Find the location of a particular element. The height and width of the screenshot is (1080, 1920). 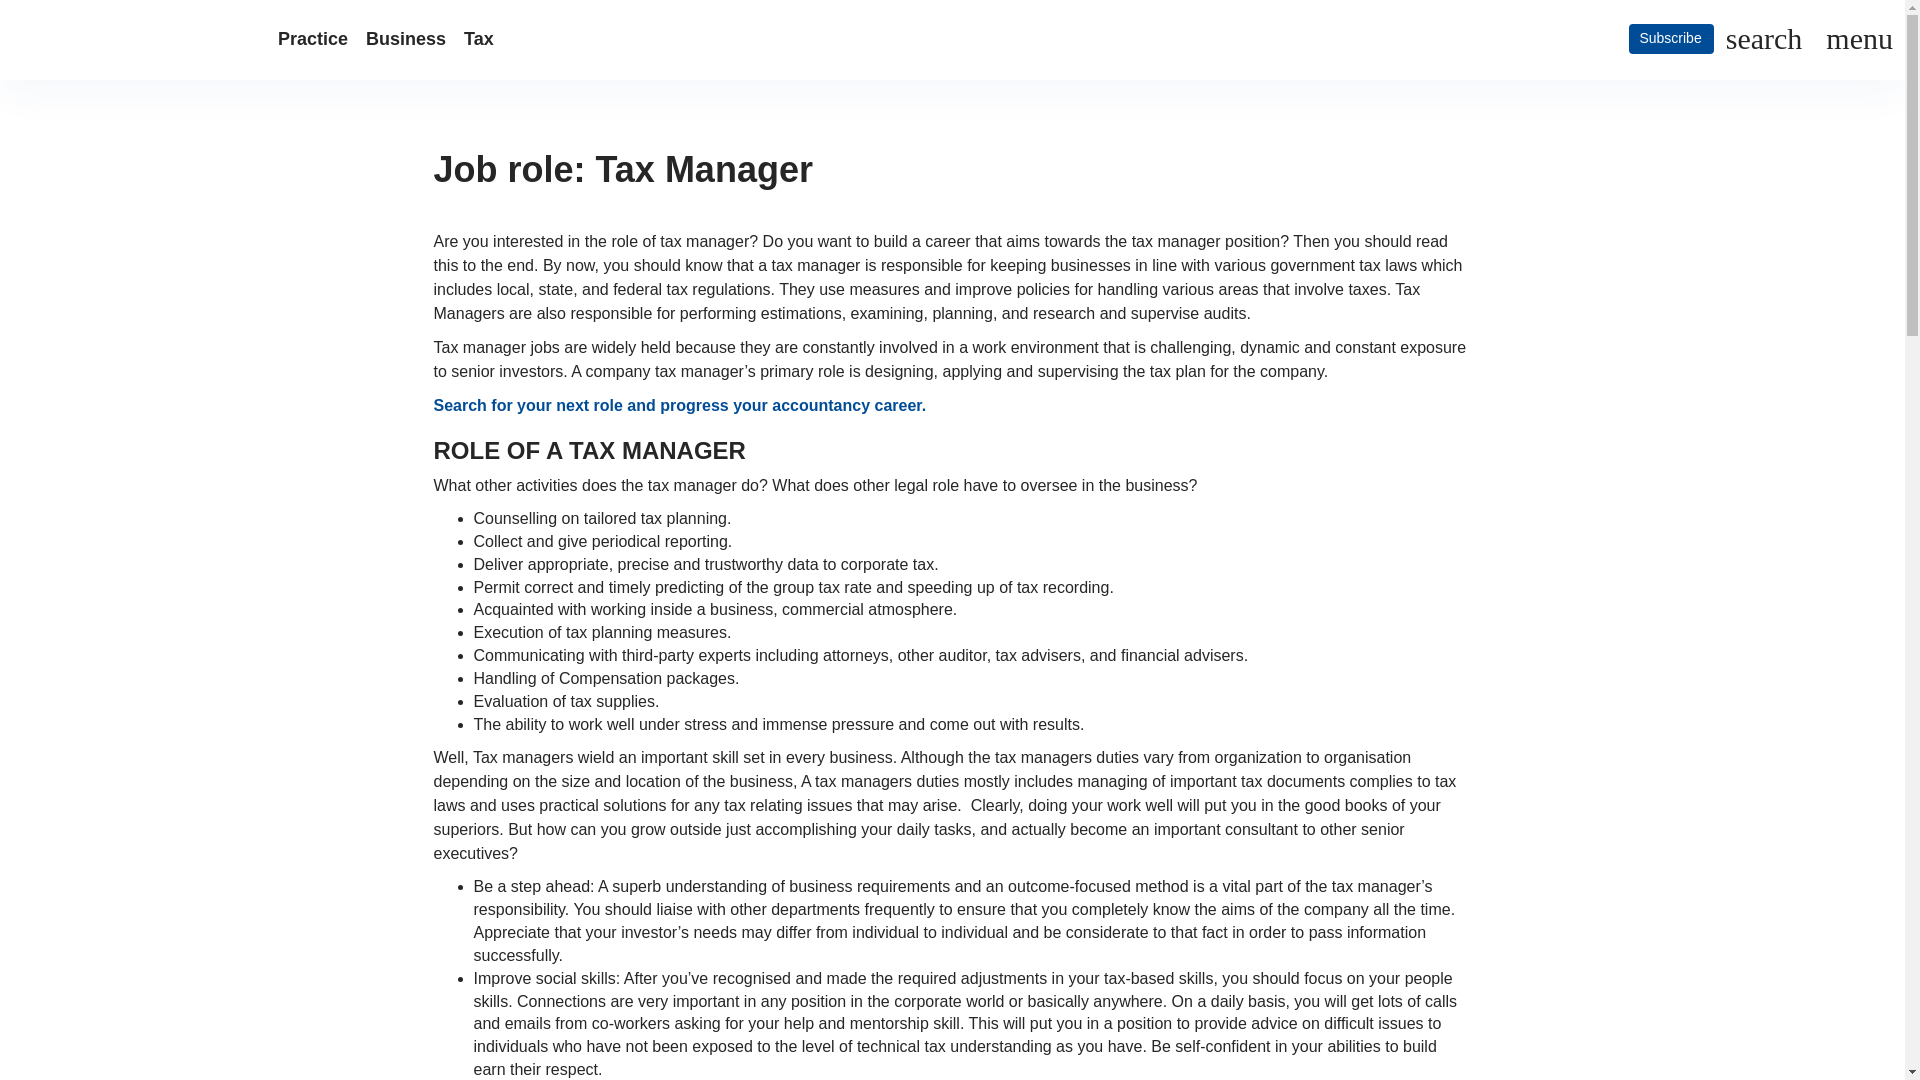

Business is located at coordinates (406, 40).